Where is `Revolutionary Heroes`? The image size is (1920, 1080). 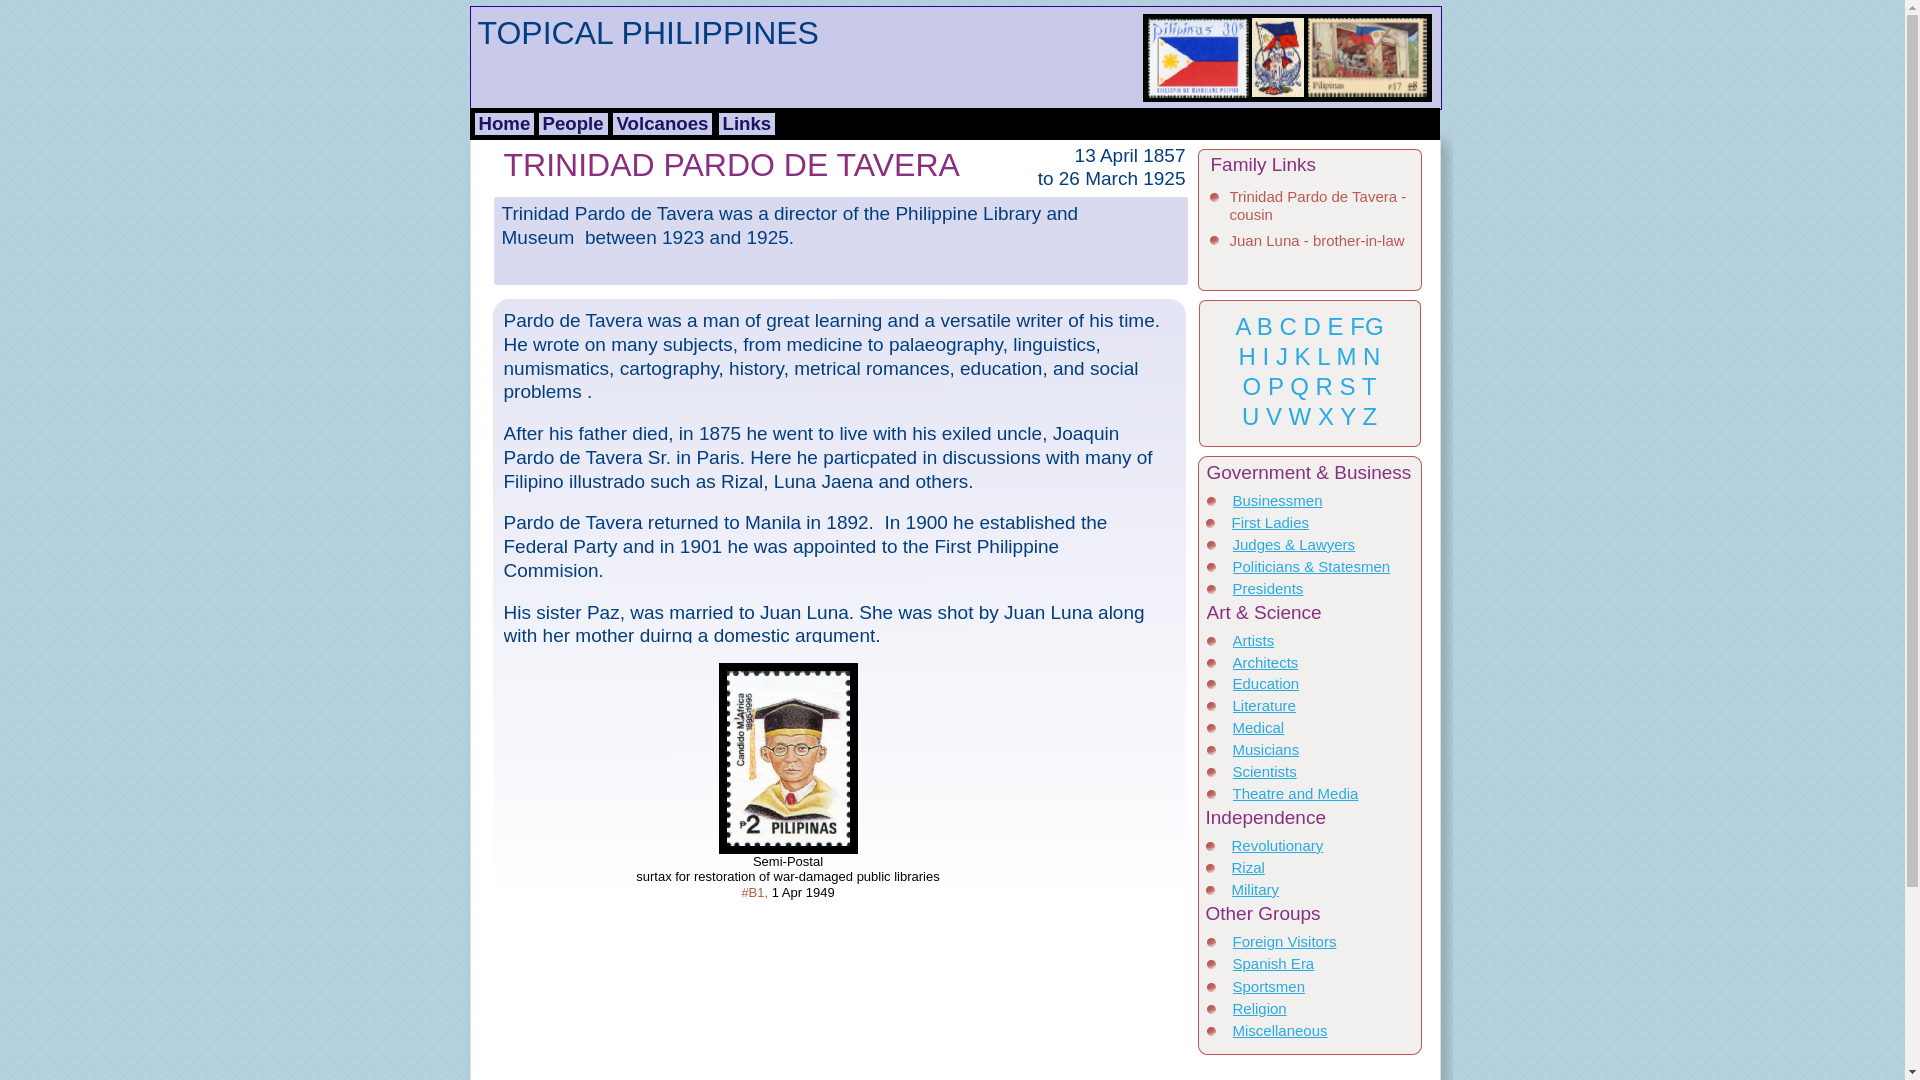 Revolutionary Heroes is located at coordinates (1278, 854).